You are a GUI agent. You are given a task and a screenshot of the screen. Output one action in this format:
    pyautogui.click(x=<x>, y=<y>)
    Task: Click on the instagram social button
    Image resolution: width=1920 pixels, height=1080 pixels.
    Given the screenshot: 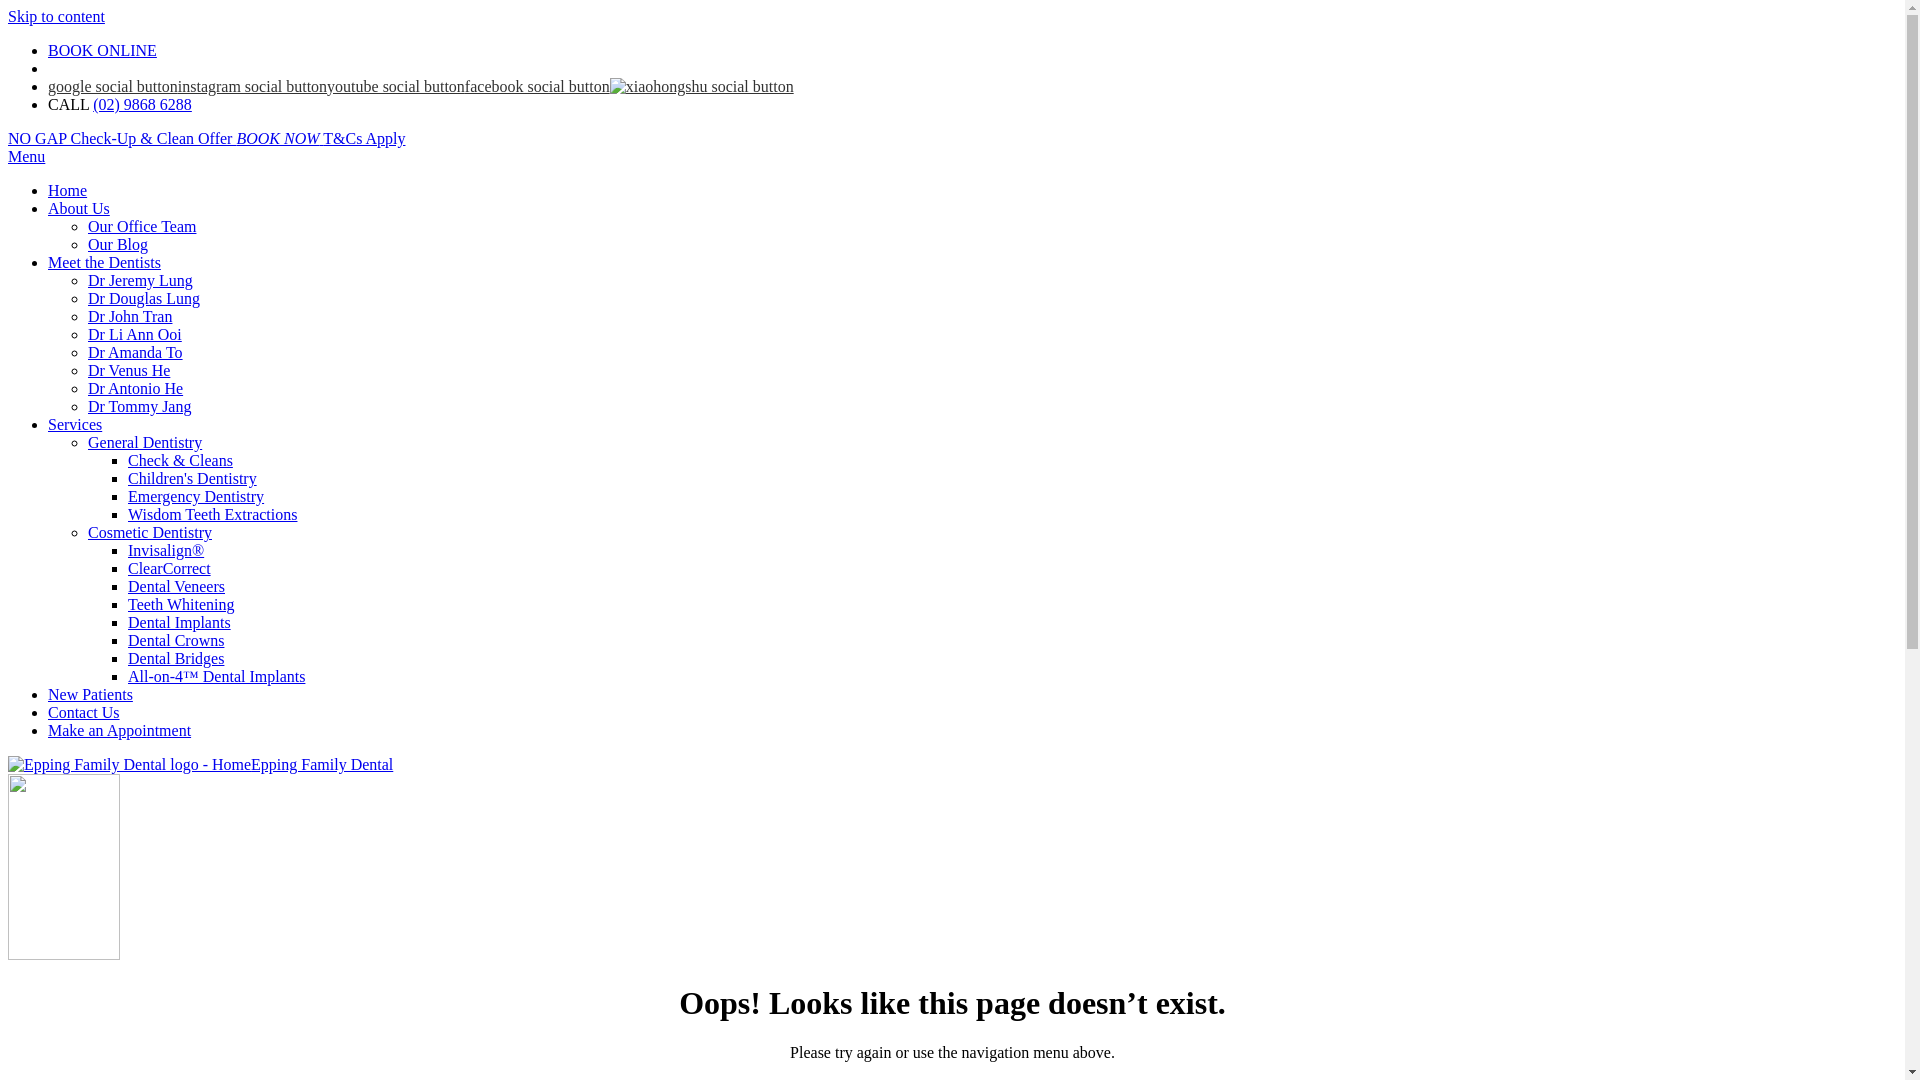 What is the action you would take?
    pyautogui.click(x=252, y=86)
    